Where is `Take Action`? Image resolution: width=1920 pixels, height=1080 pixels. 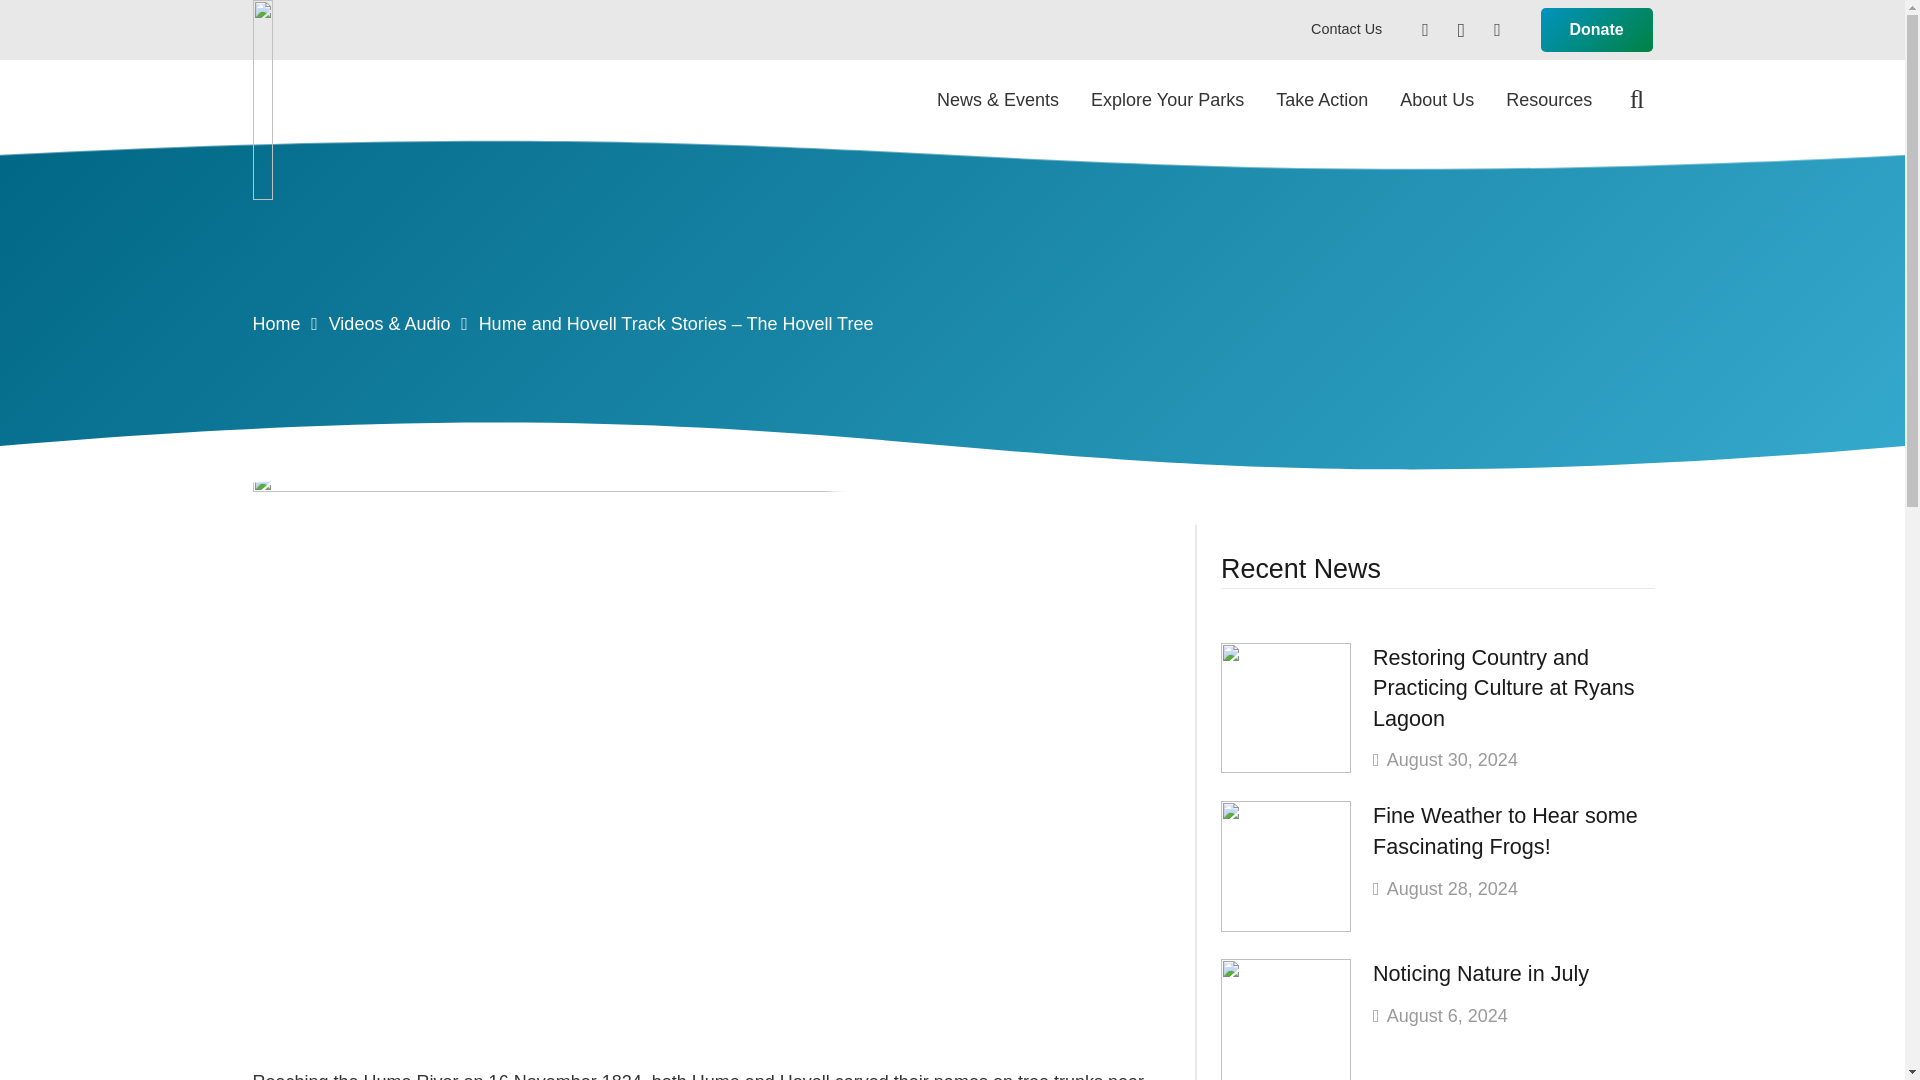 Take Action is located at coordinates (1322, 100).